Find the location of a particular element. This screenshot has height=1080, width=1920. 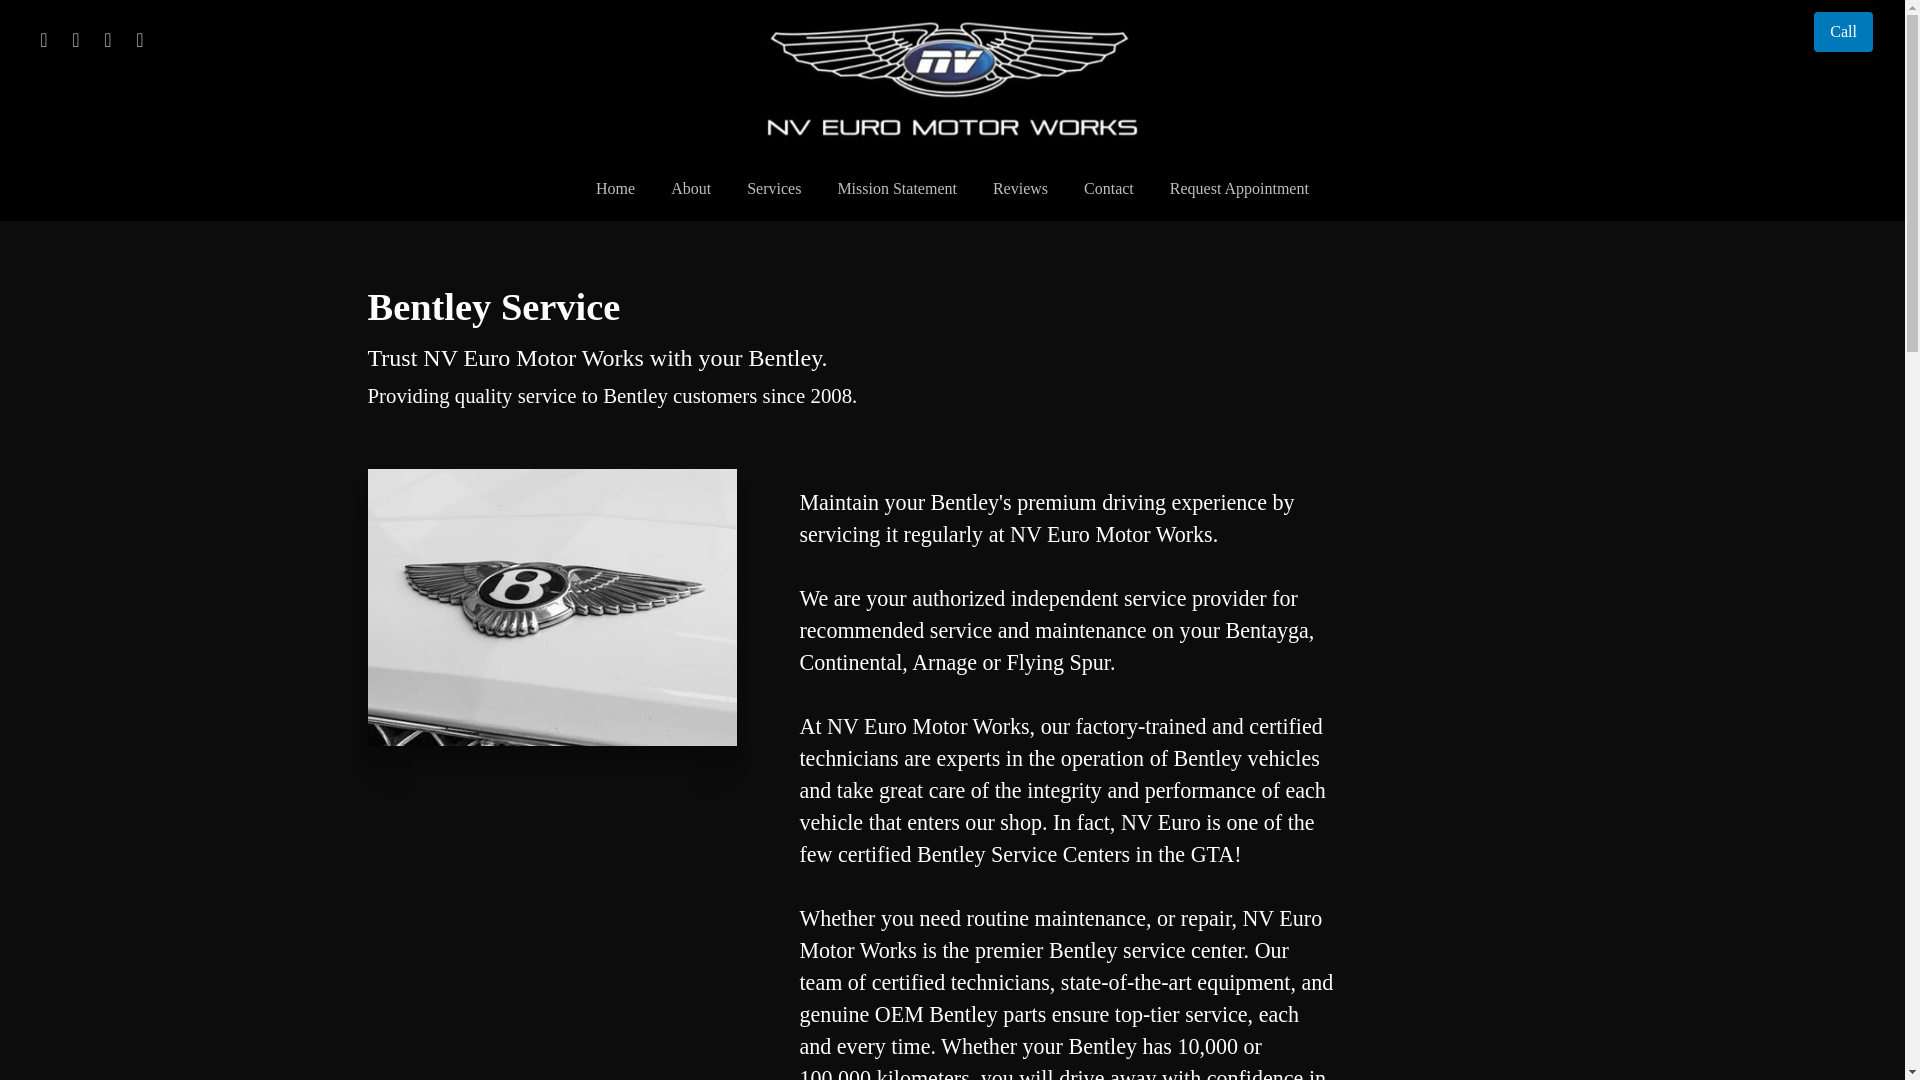

Services is located at coordinates (774, 188).